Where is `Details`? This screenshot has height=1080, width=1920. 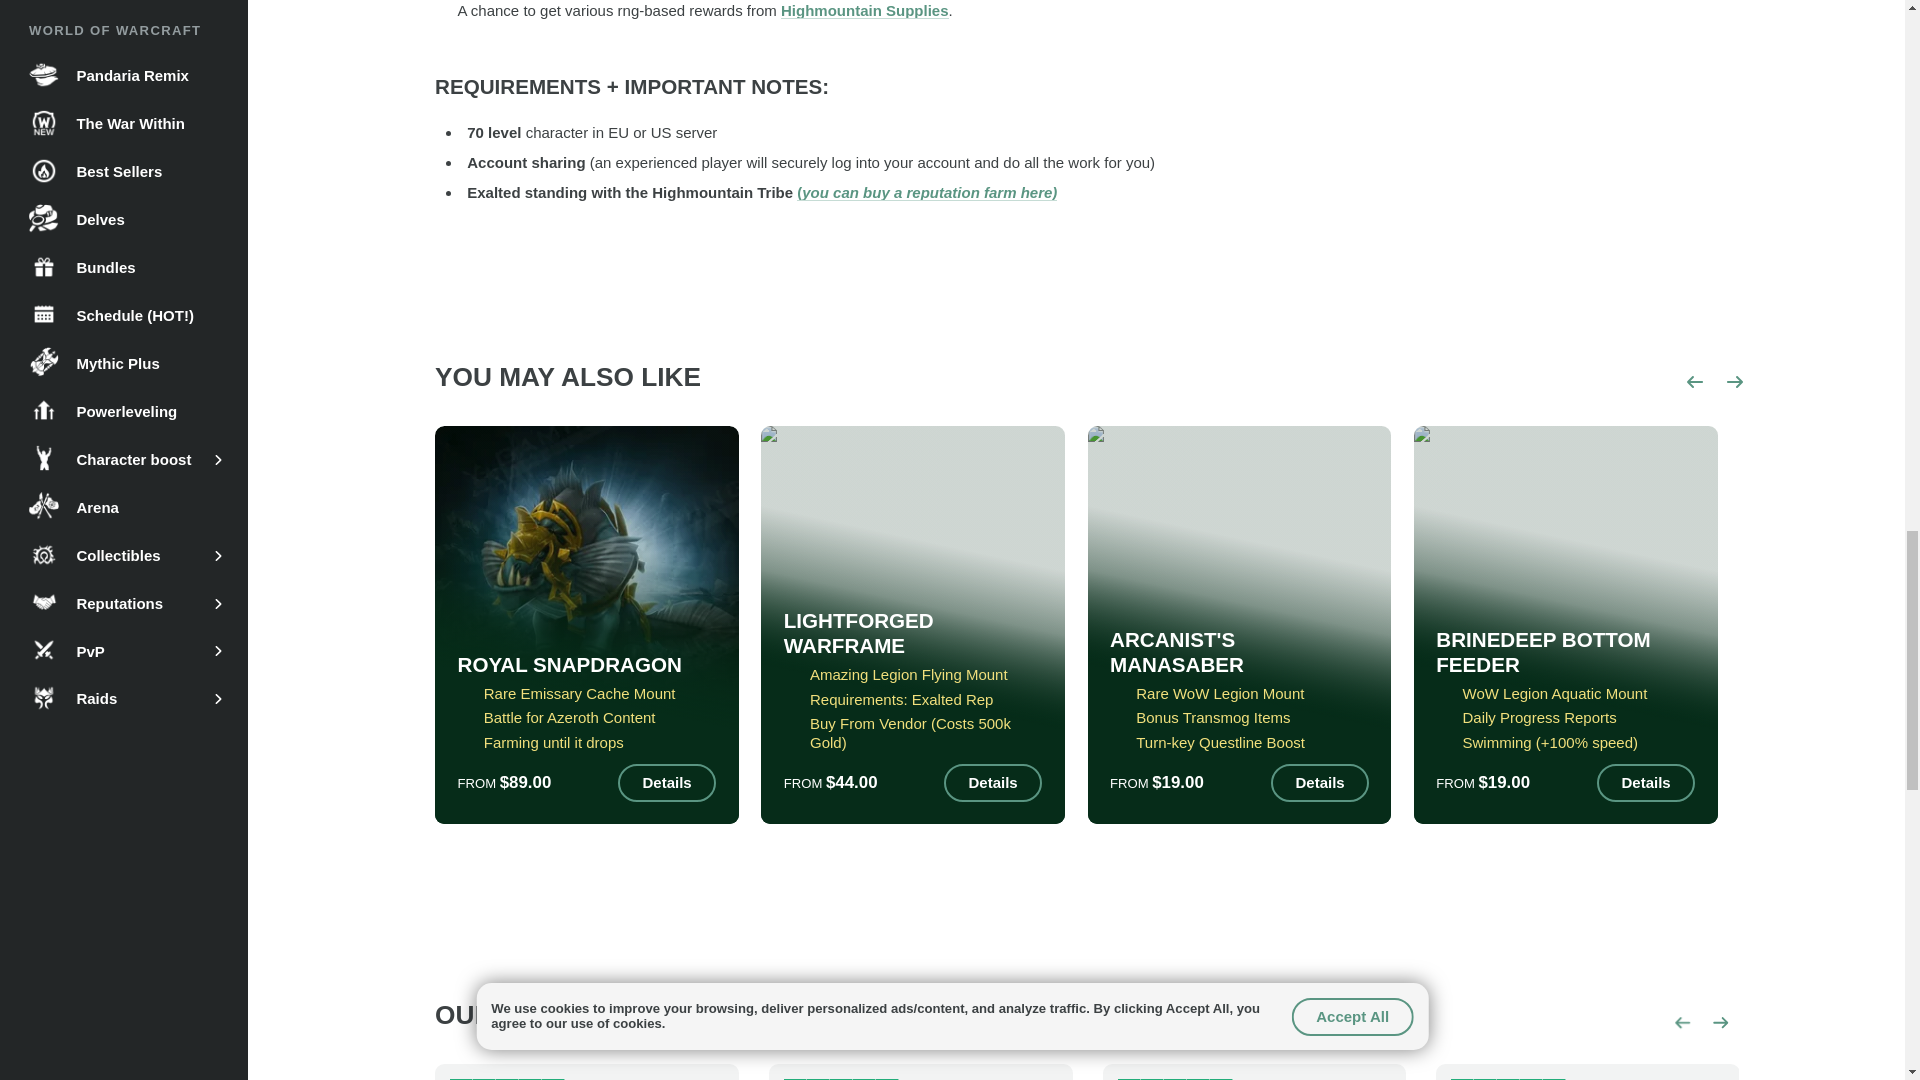 Details is located at coordinates (667, 782).